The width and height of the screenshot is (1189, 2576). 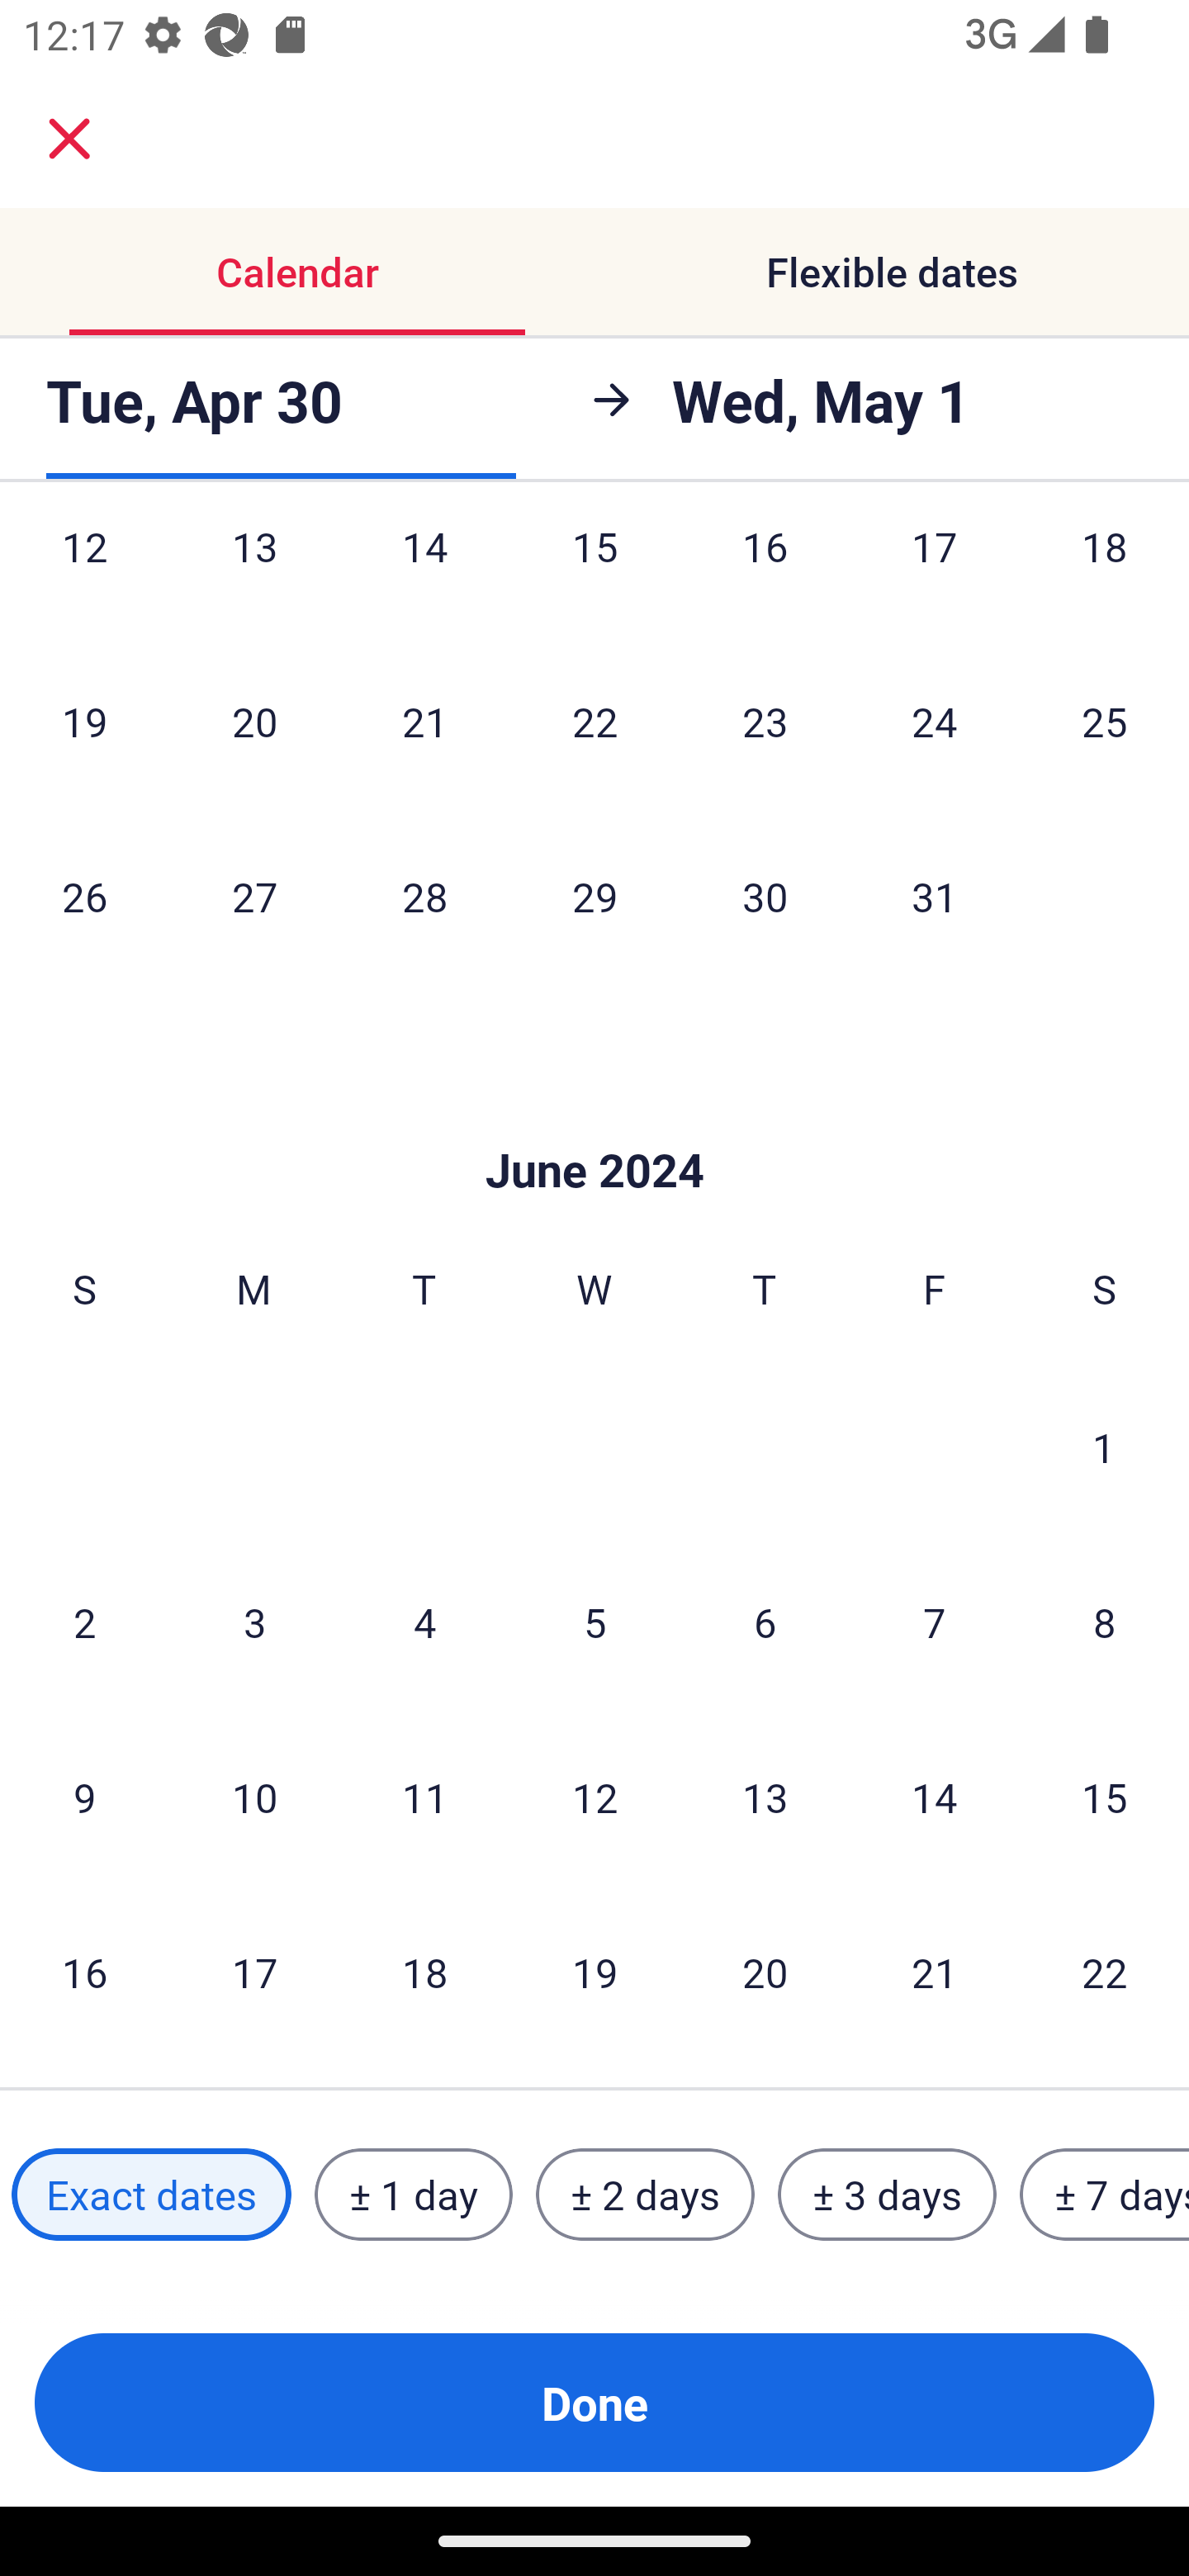 What do you see at coordinates (594, 896) in the screenshot?
I see `29 Wednesday, May 29, 2024` at bounding box center [594, 896].